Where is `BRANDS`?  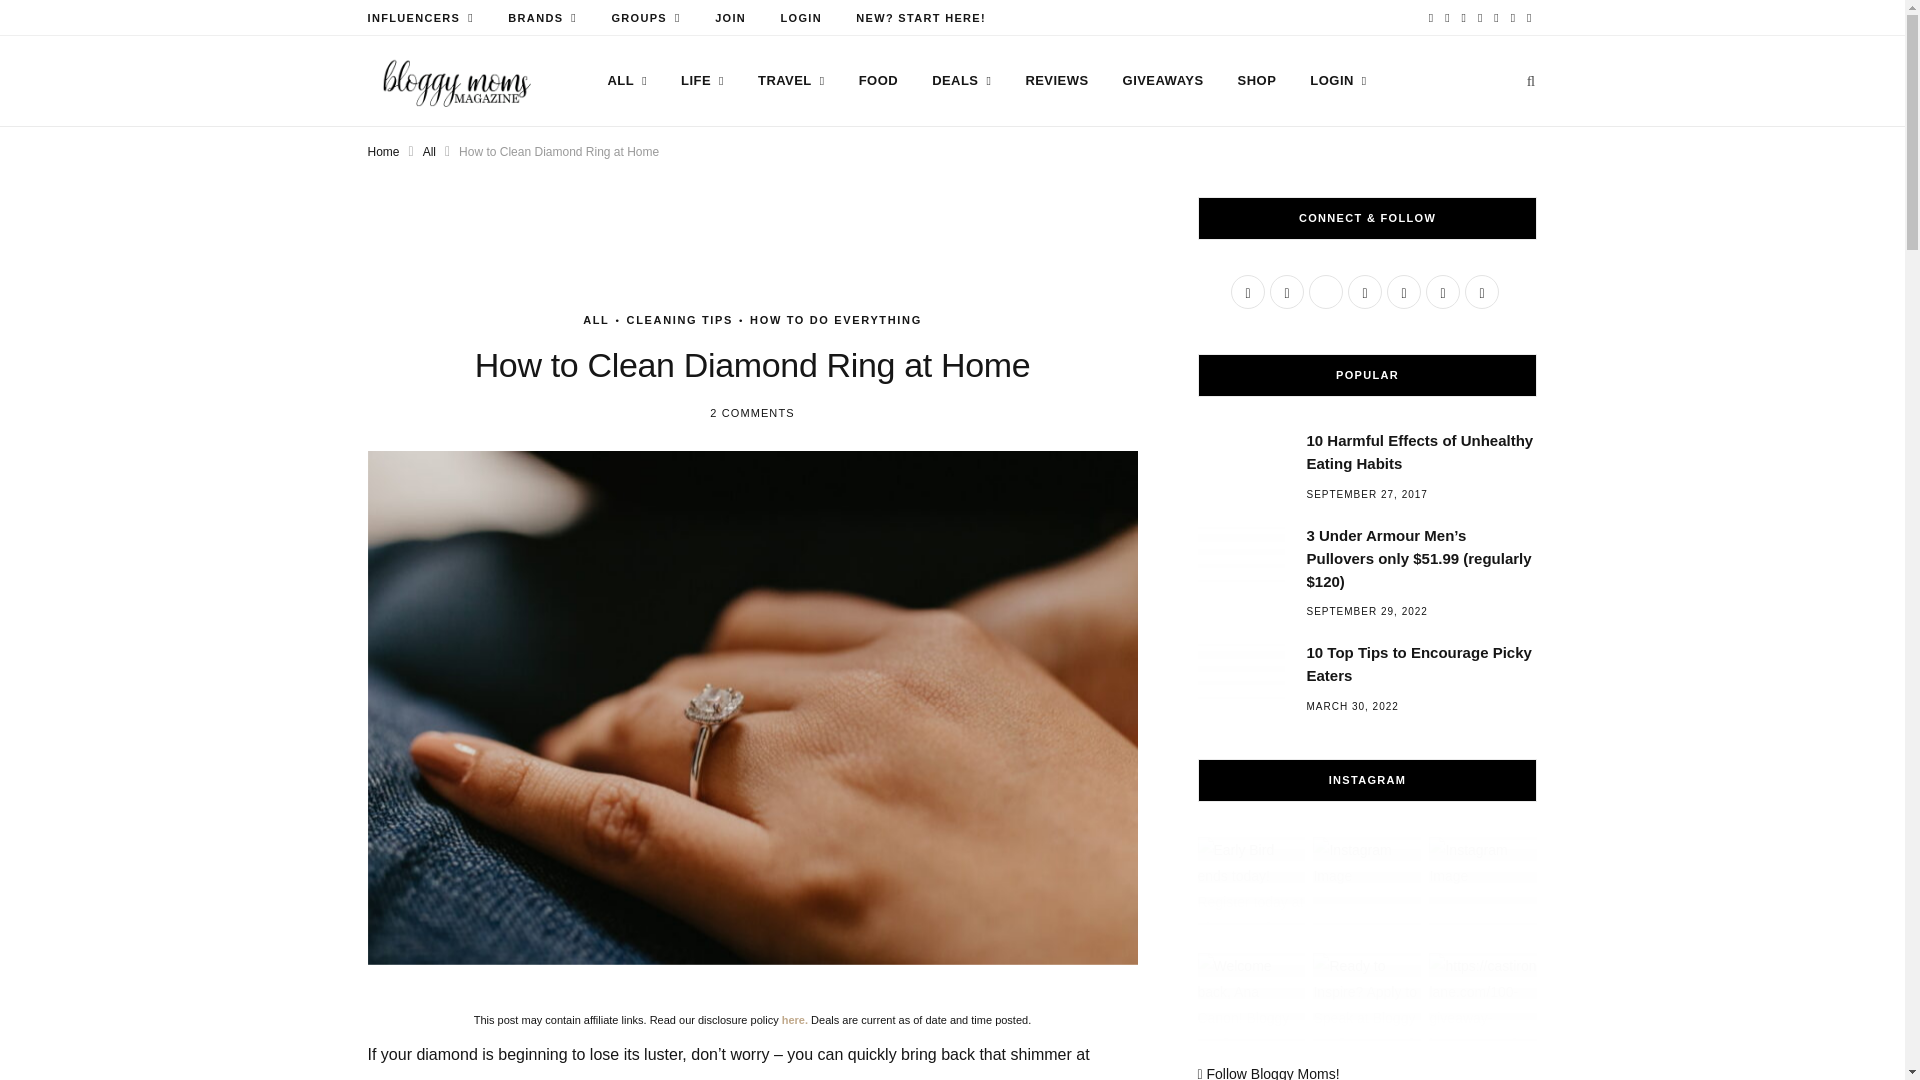 BRANDS is located at coordinates (542, 18).